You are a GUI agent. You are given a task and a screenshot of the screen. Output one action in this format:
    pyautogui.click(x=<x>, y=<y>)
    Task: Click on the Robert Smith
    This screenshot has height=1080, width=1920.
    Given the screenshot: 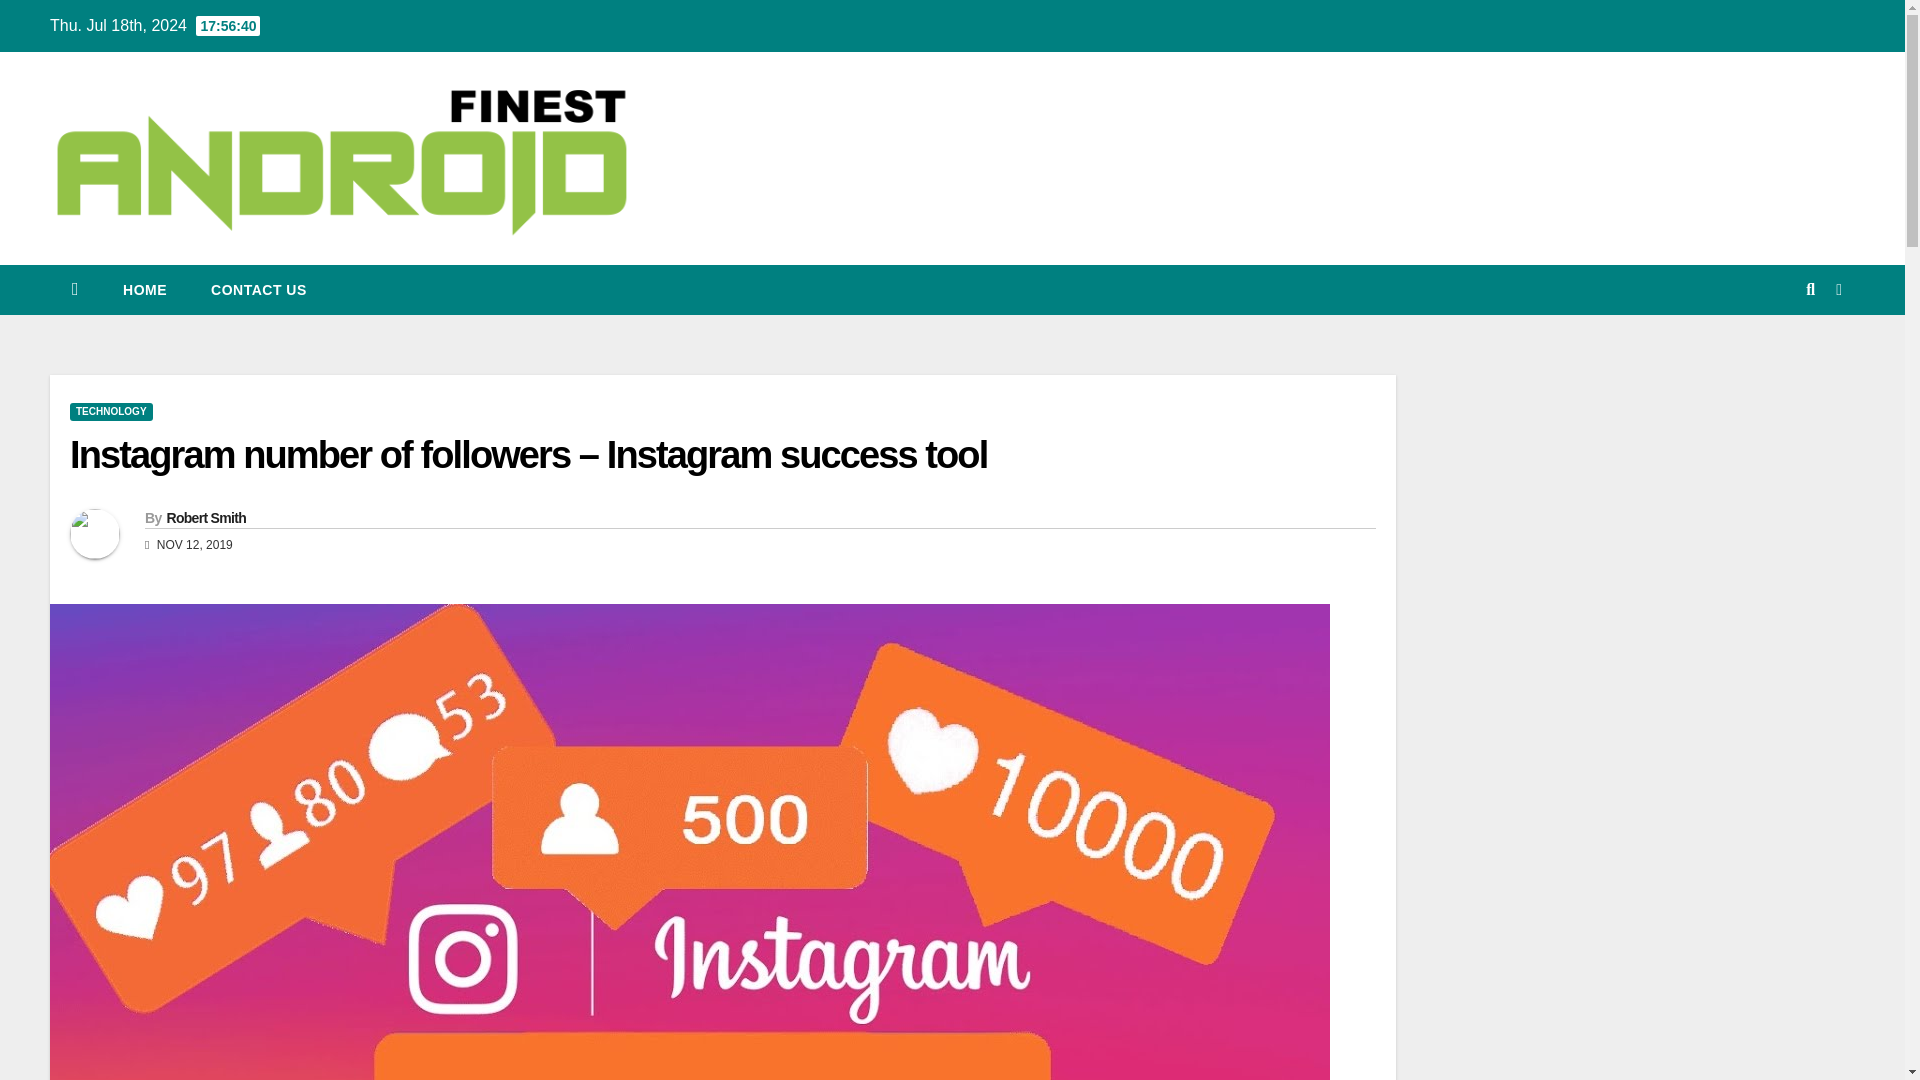 What is the action you would take?
    pyautogui.click(x=205, y=517)
    